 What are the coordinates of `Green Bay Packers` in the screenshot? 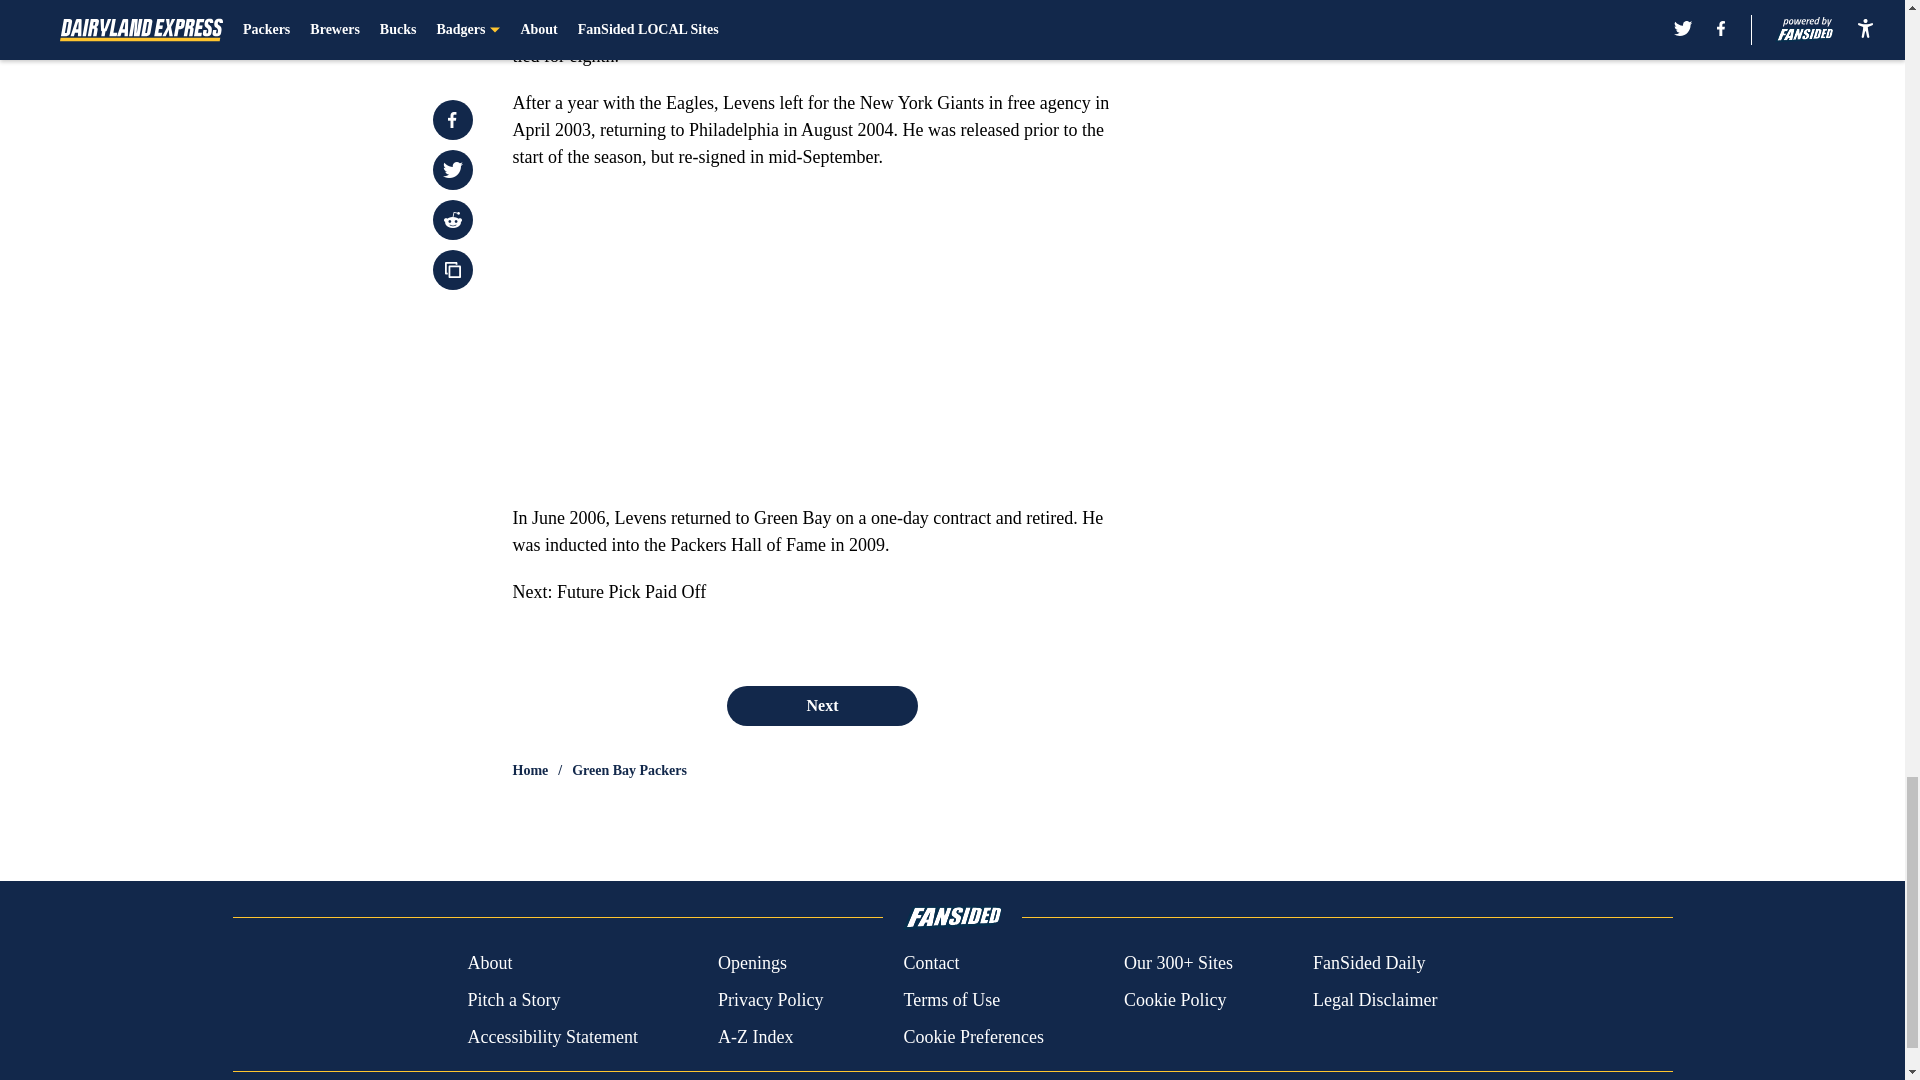 It's located at (630, 770).